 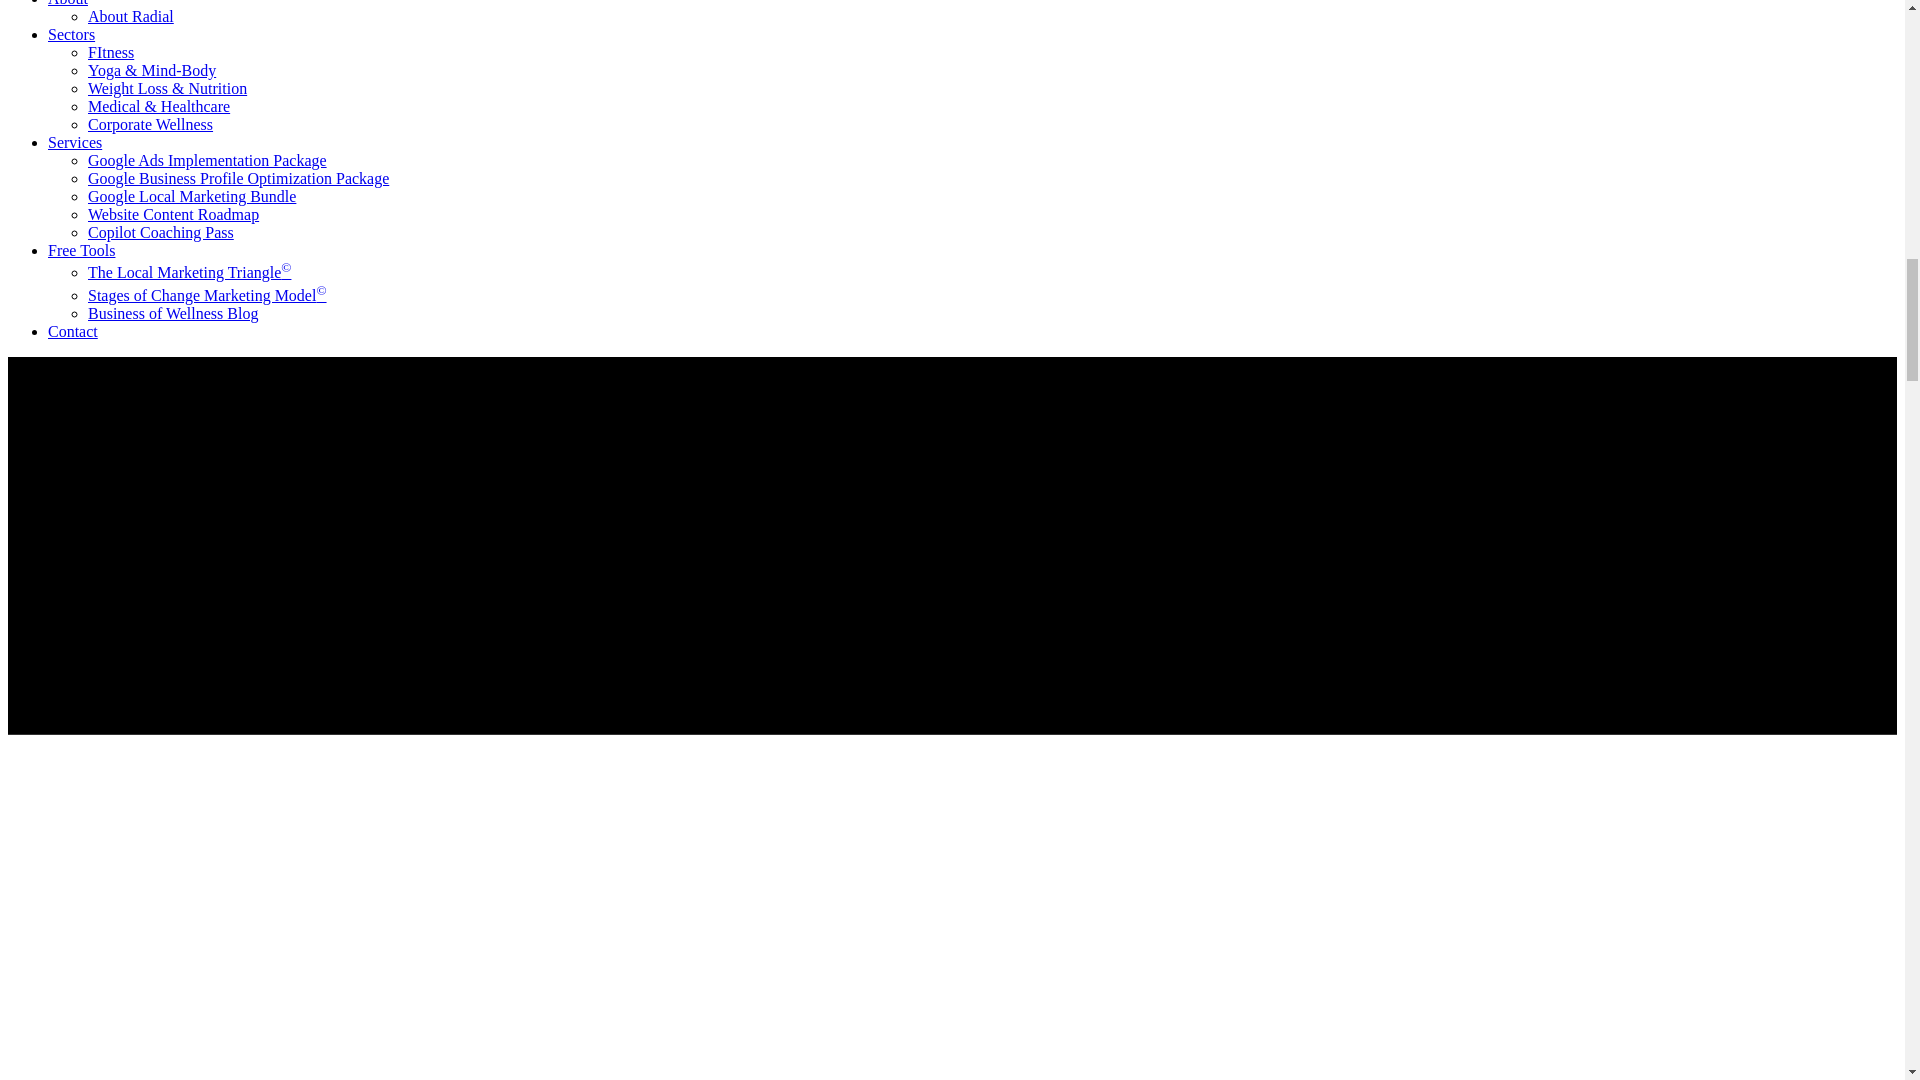 What do you see at coordinates (131, 16) in the screenshot?
I see `About Radial` at bounding box center [131, 16].